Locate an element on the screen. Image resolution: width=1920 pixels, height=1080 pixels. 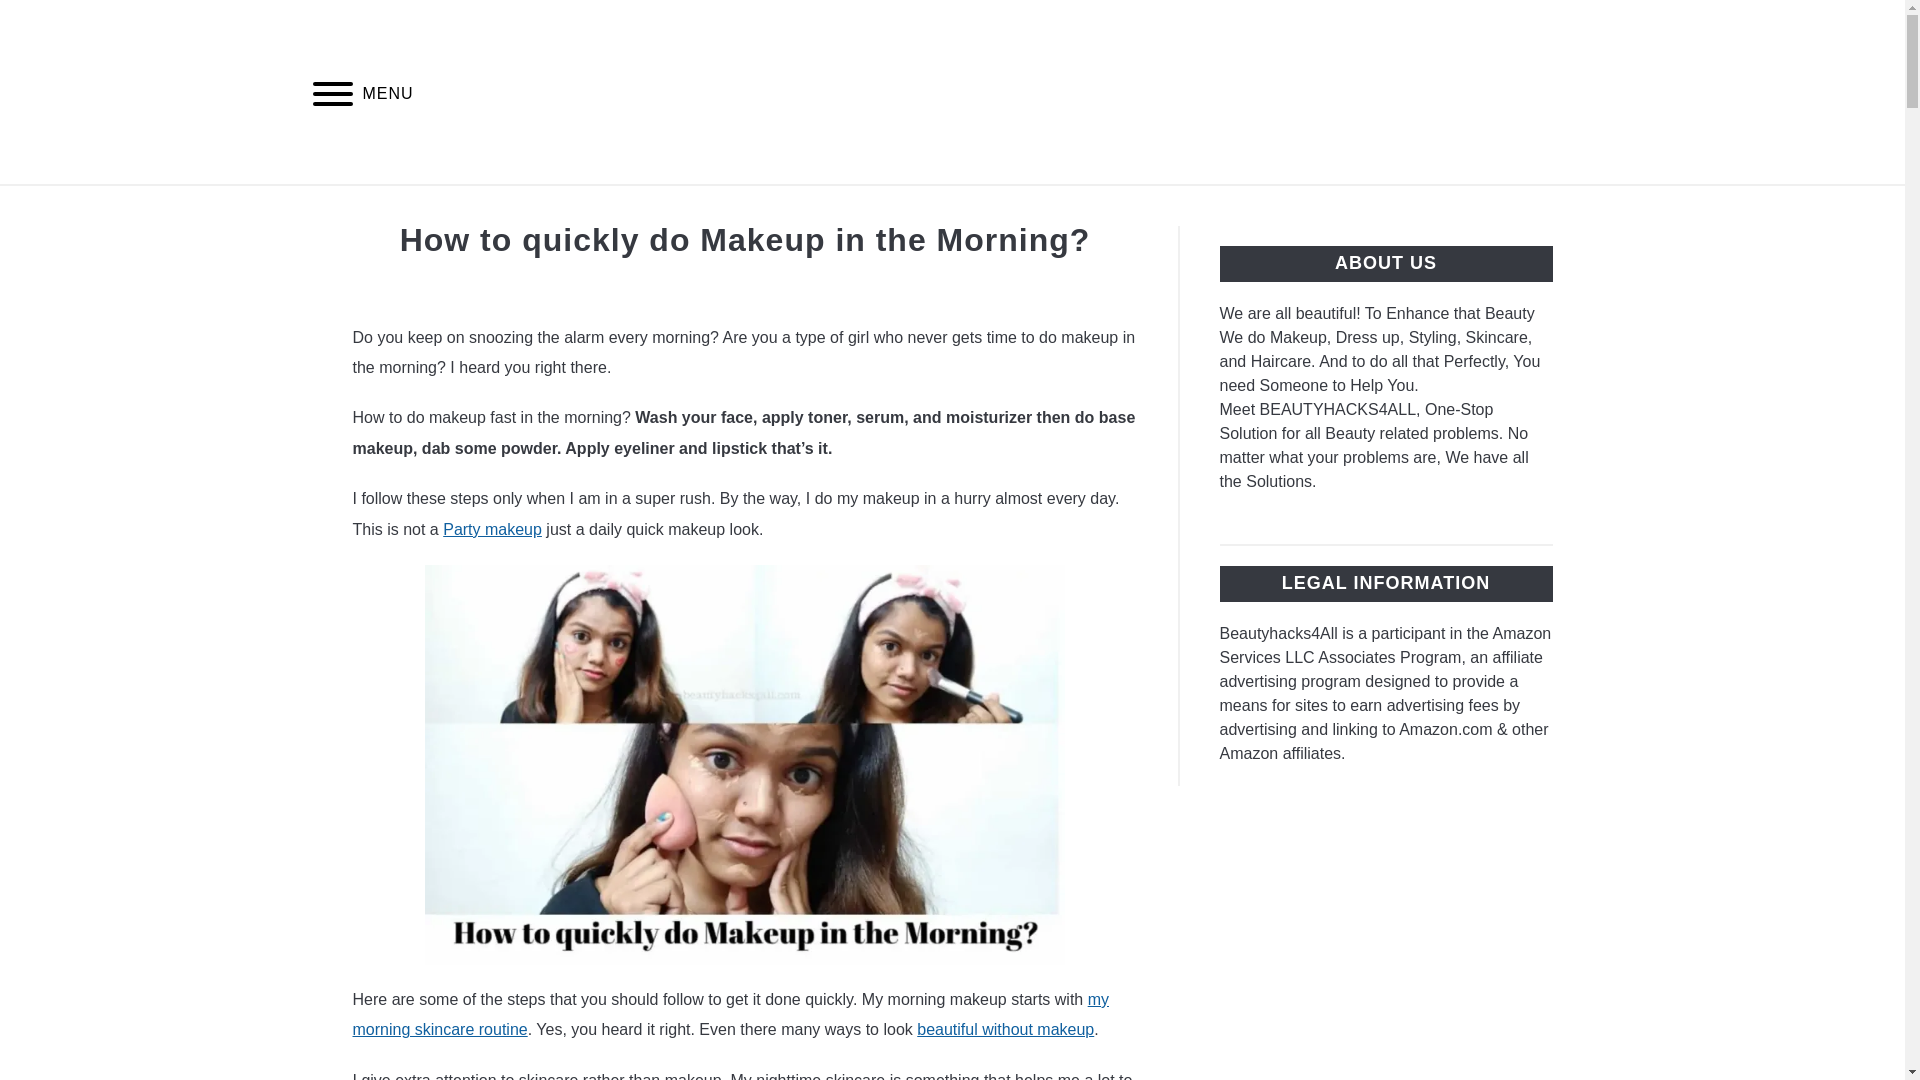
HAIR is located at coordinates (716, 208).